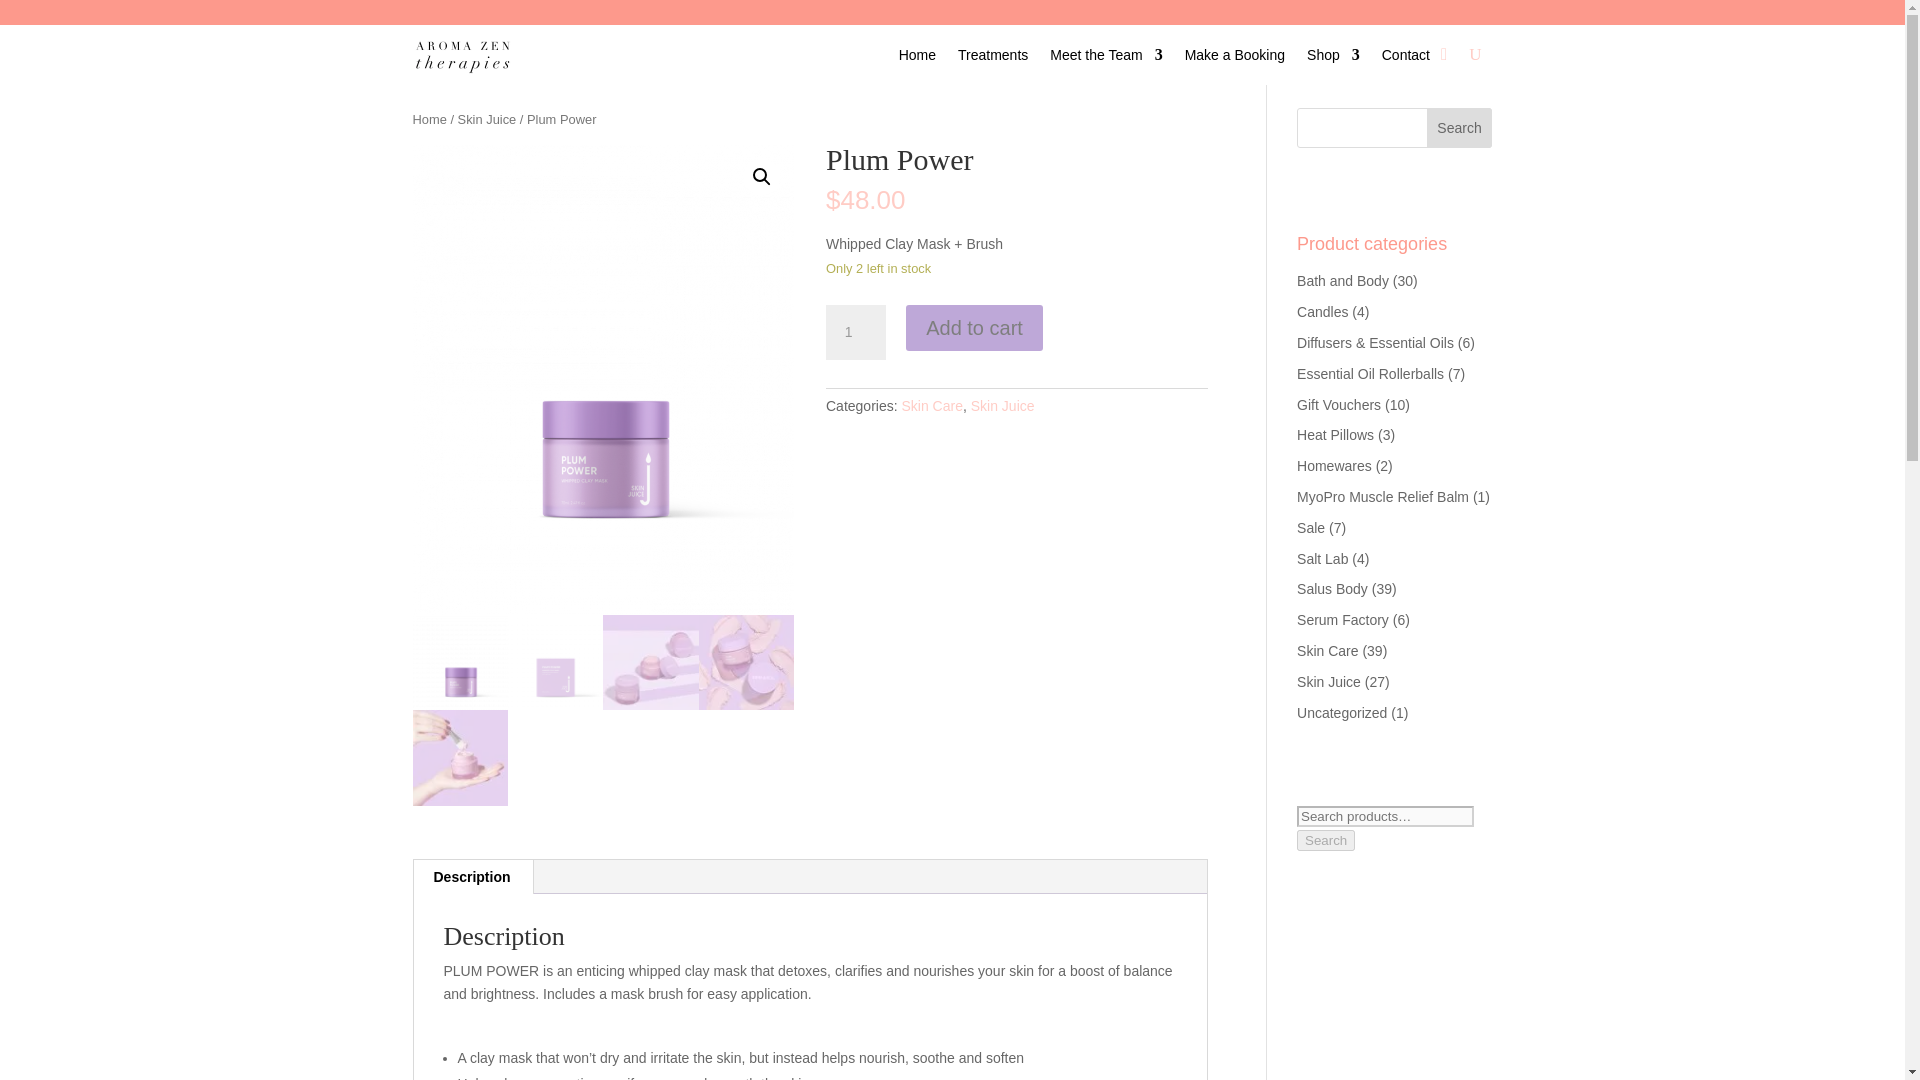 The width and height of the screenshot is (1920, 1080). I want to click on Search, so click(1460, 128).